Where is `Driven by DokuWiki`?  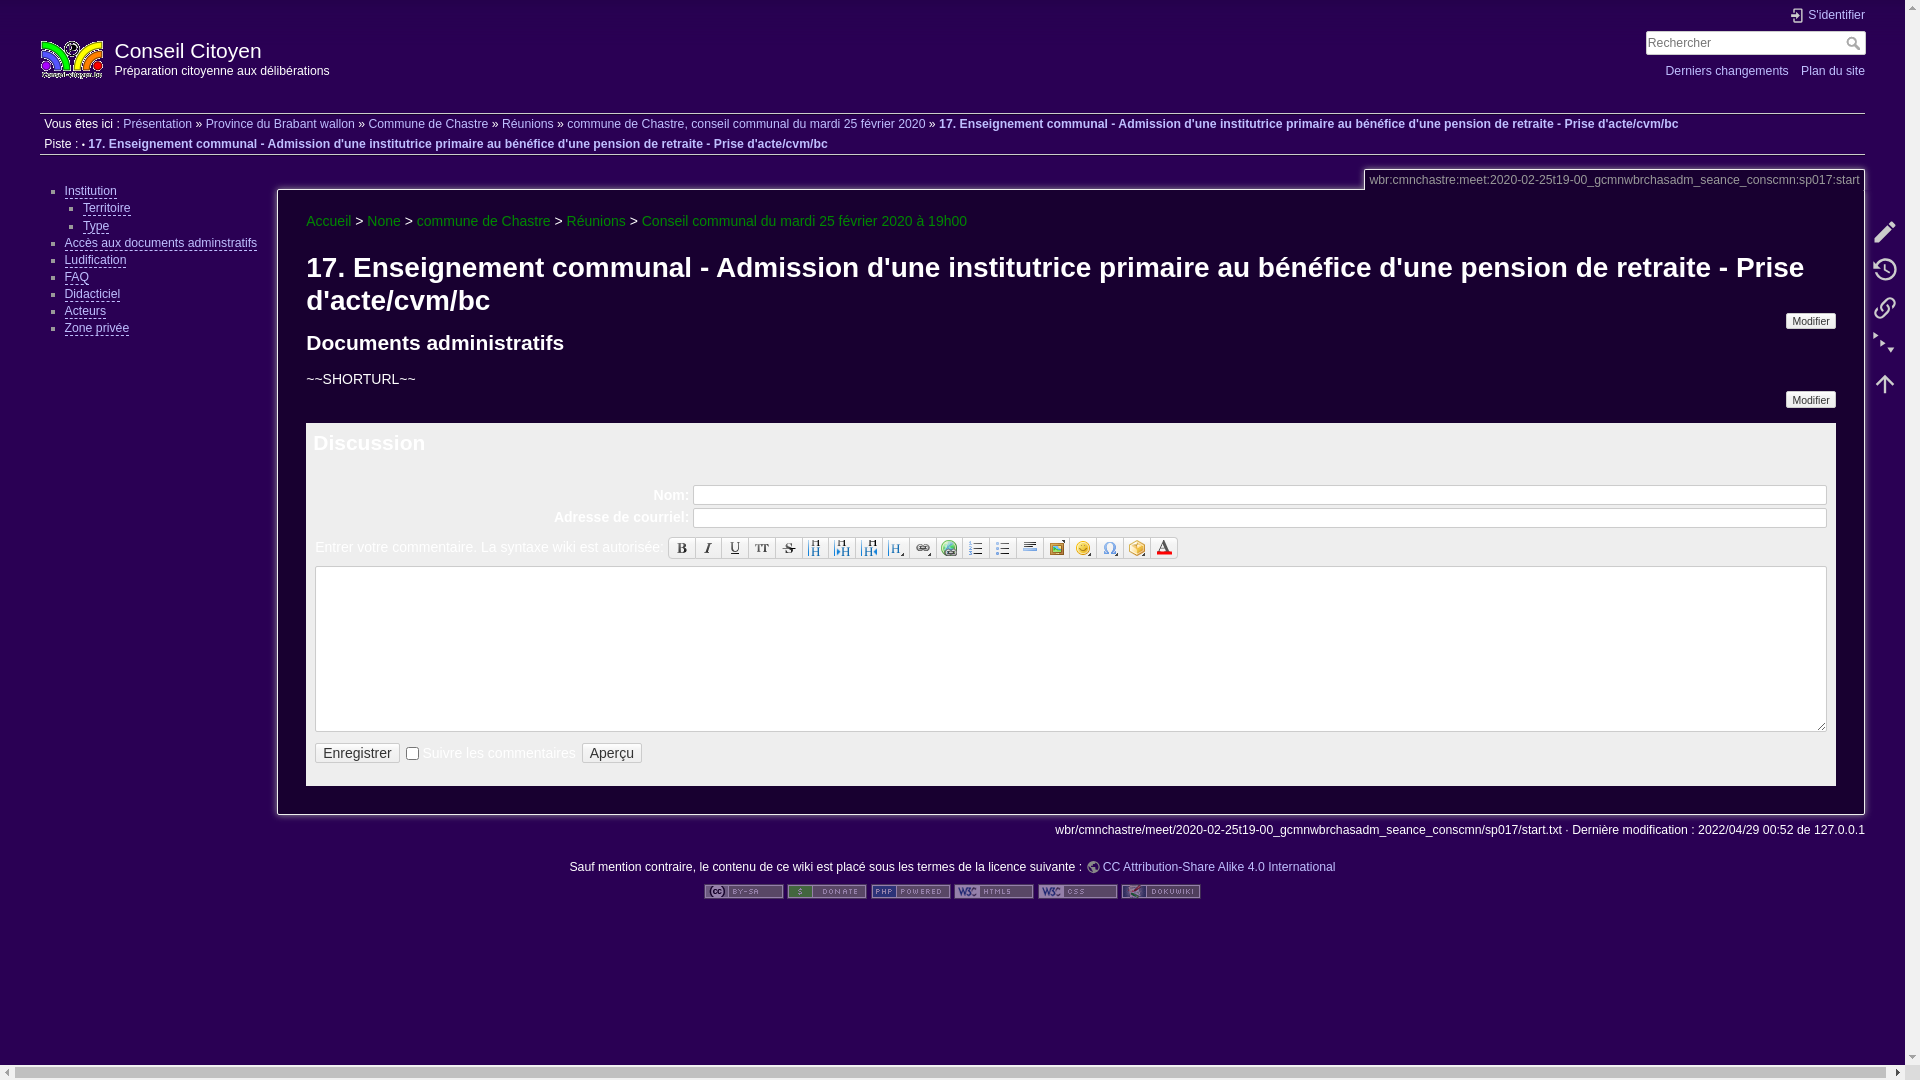 Driven by DokuWiki is located at coordinates (1161, 890).